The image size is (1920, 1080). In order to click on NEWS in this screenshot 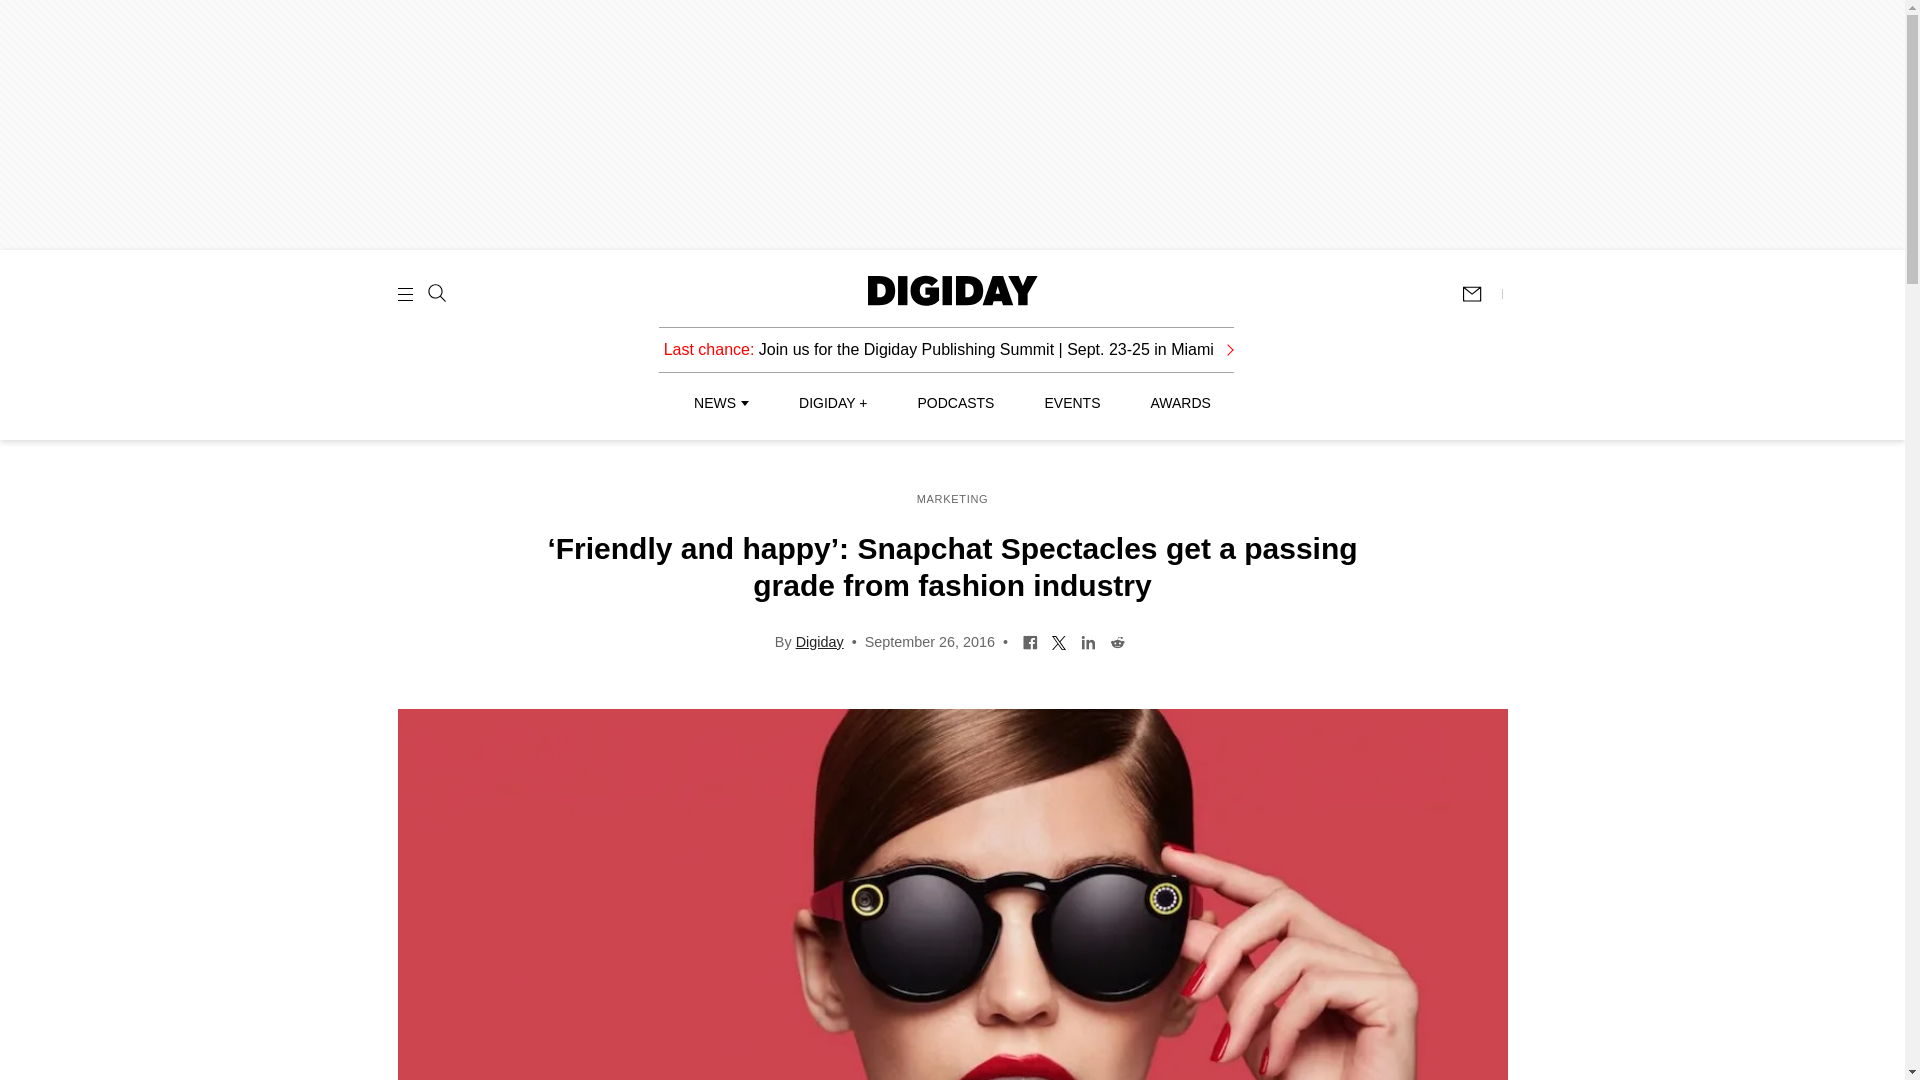, I will do `click(720, 403)`.